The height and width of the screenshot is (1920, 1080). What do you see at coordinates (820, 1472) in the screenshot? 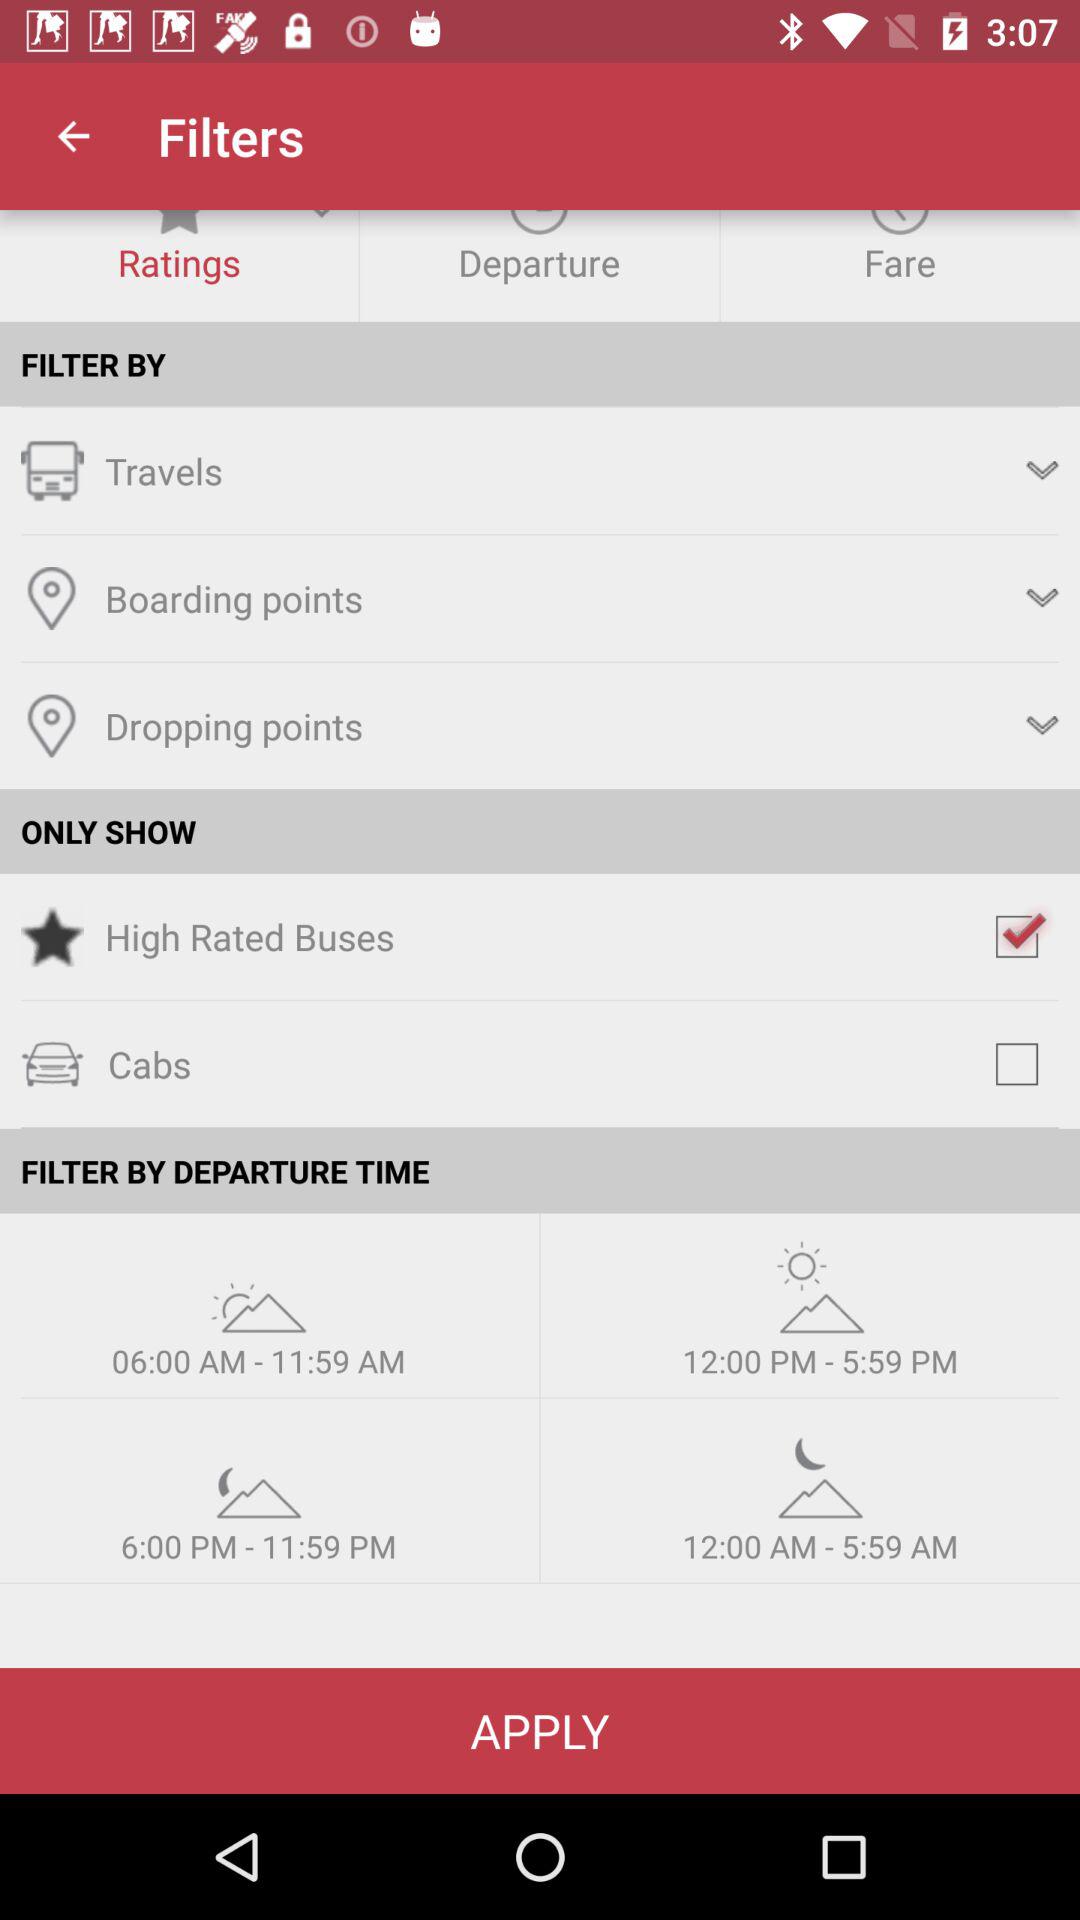
I see `filter by late night time` at bounding box center [820, 1472].